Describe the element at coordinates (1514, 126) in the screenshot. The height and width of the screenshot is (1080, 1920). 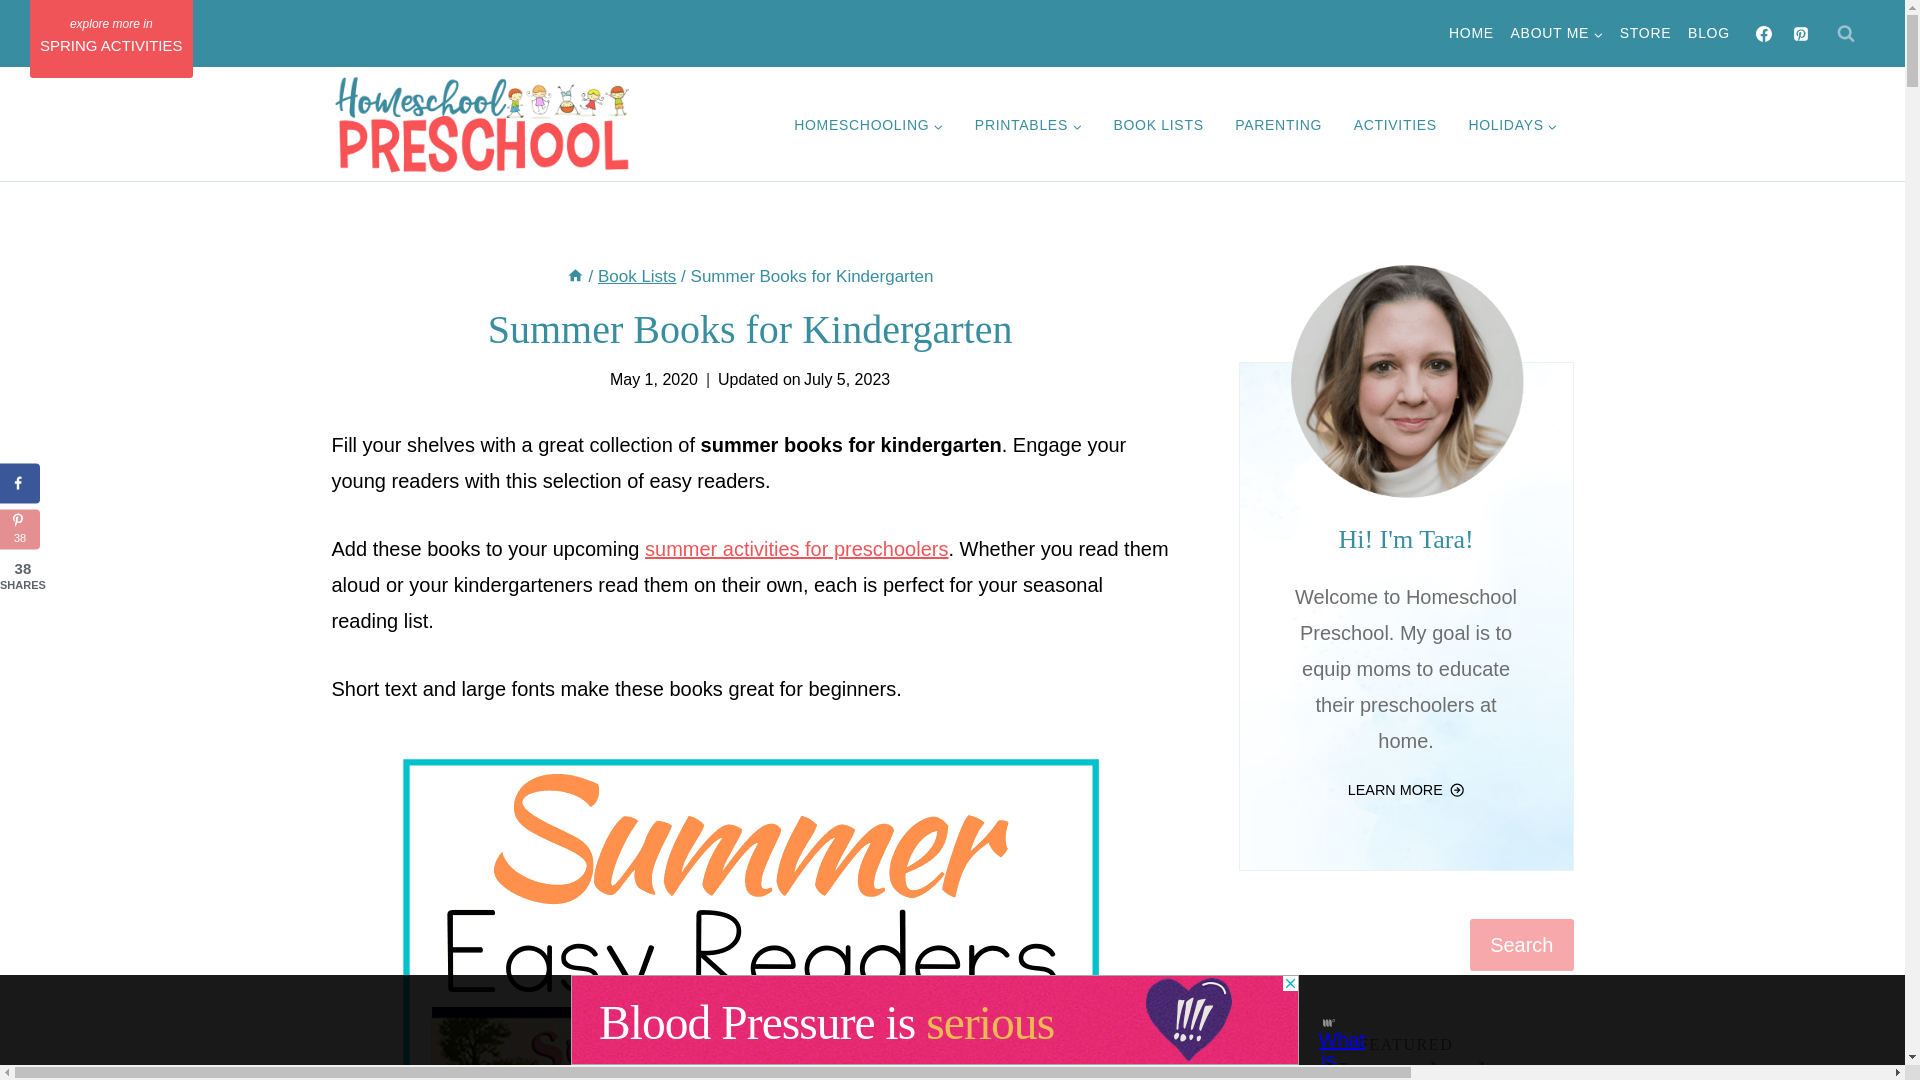
I see `HOLIDAYS` at that location.